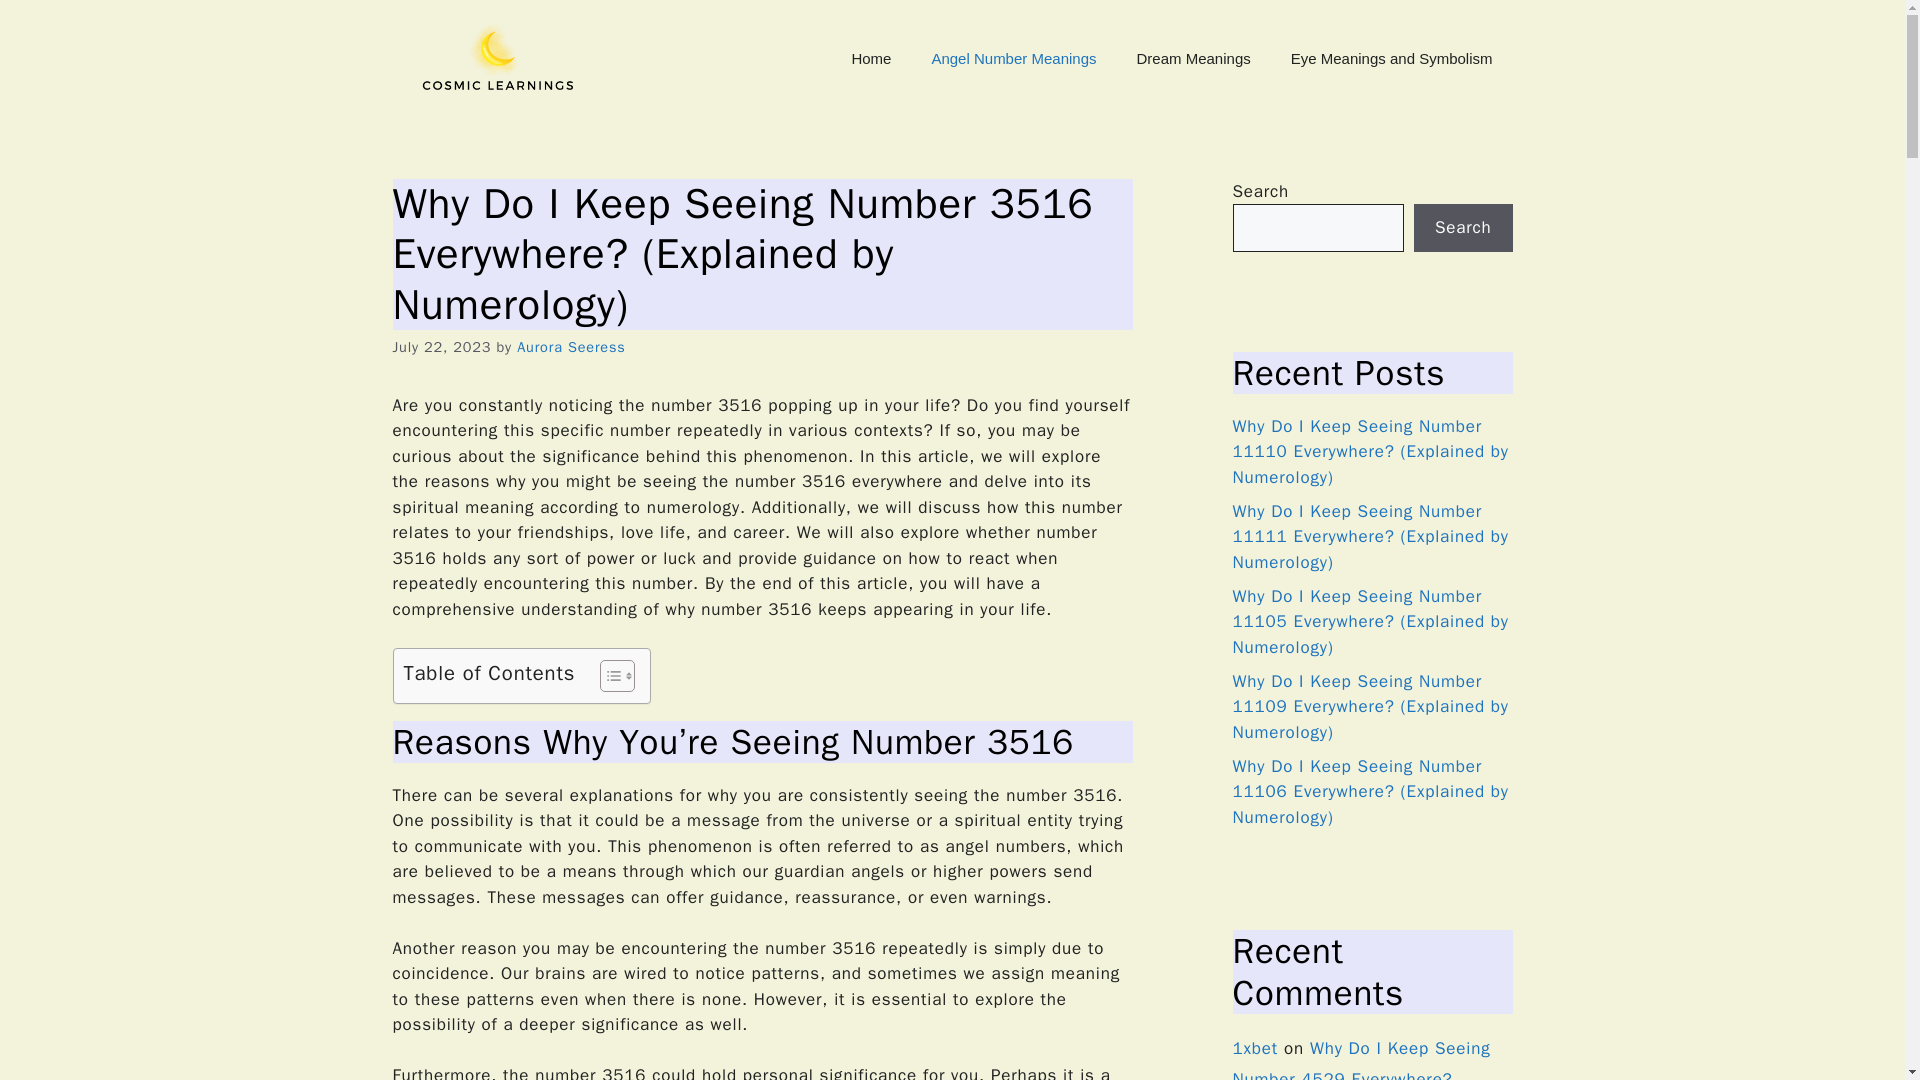 Image resolution: width=1920 pixels, height=1080 pixels. What do you see at coordinates (570, 347) in the screenshot?
I see `Aurora Seeress` at bounding box center [570, 347].